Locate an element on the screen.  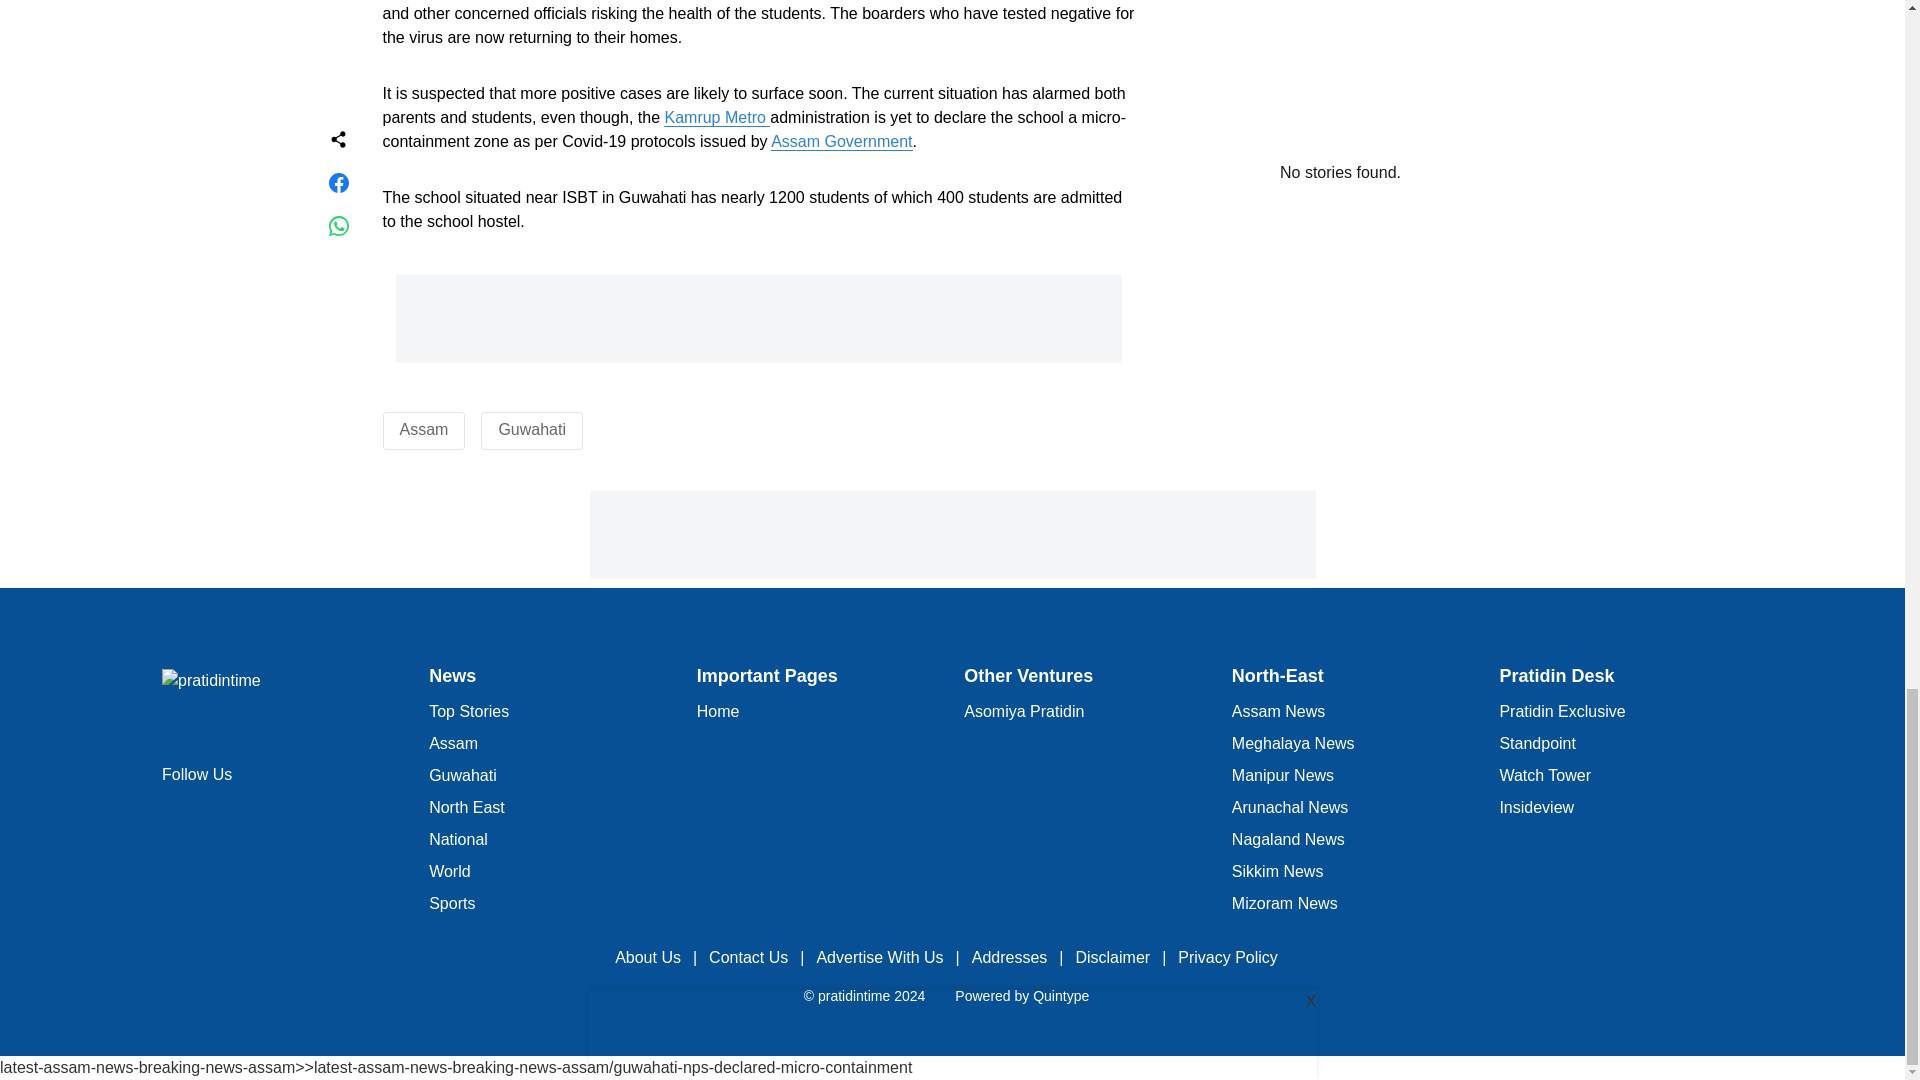
Kamrup Metro  is located at coordinates (716, 118).